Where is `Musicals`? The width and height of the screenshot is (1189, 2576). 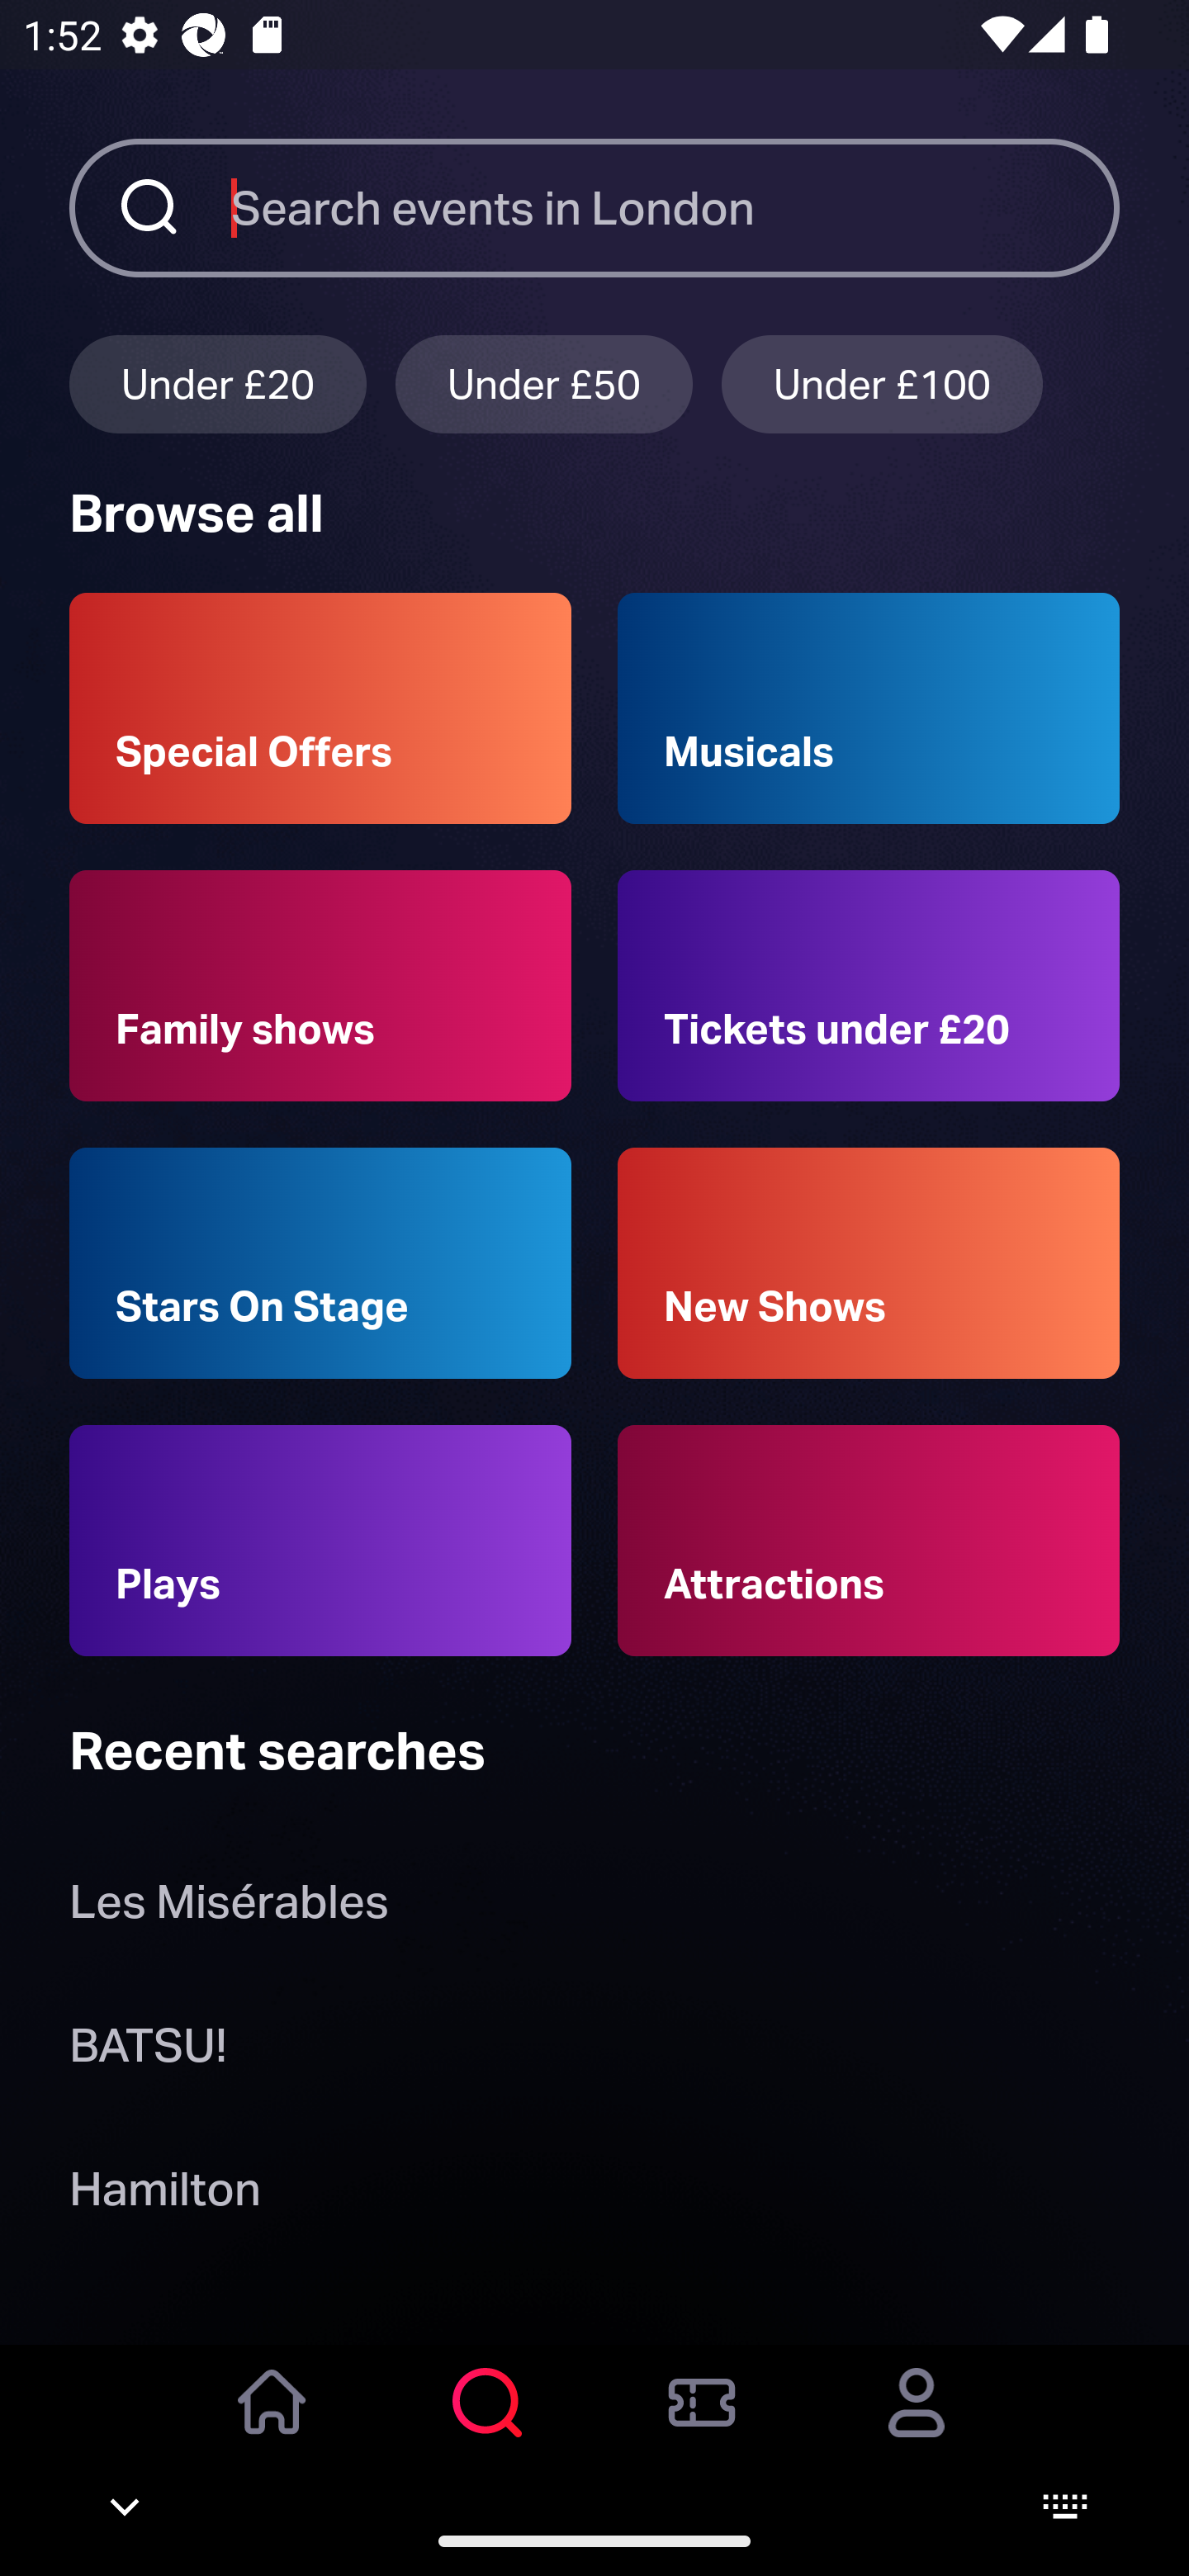 Musicals is located at coordinates (869, 708).